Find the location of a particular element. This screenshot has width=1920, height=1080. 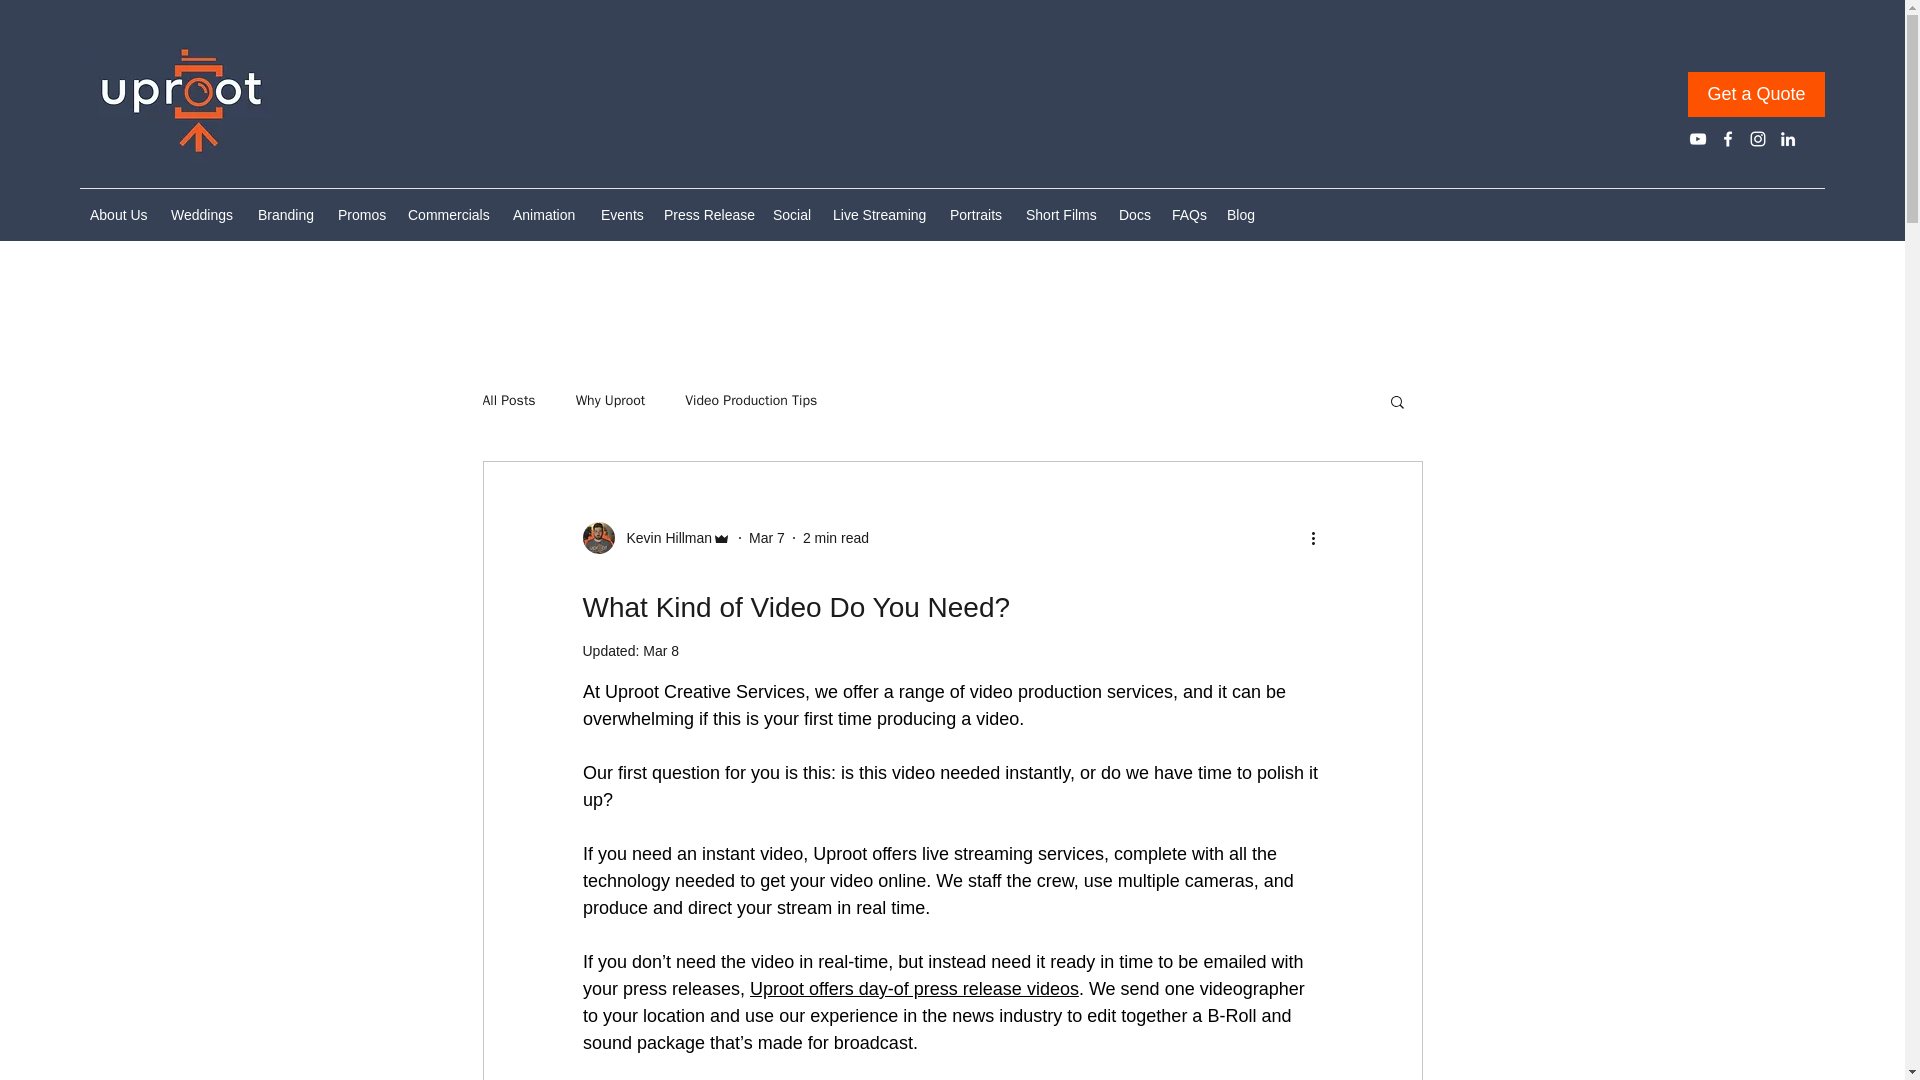

Video Production Tips is located at coordinates (751, 401).